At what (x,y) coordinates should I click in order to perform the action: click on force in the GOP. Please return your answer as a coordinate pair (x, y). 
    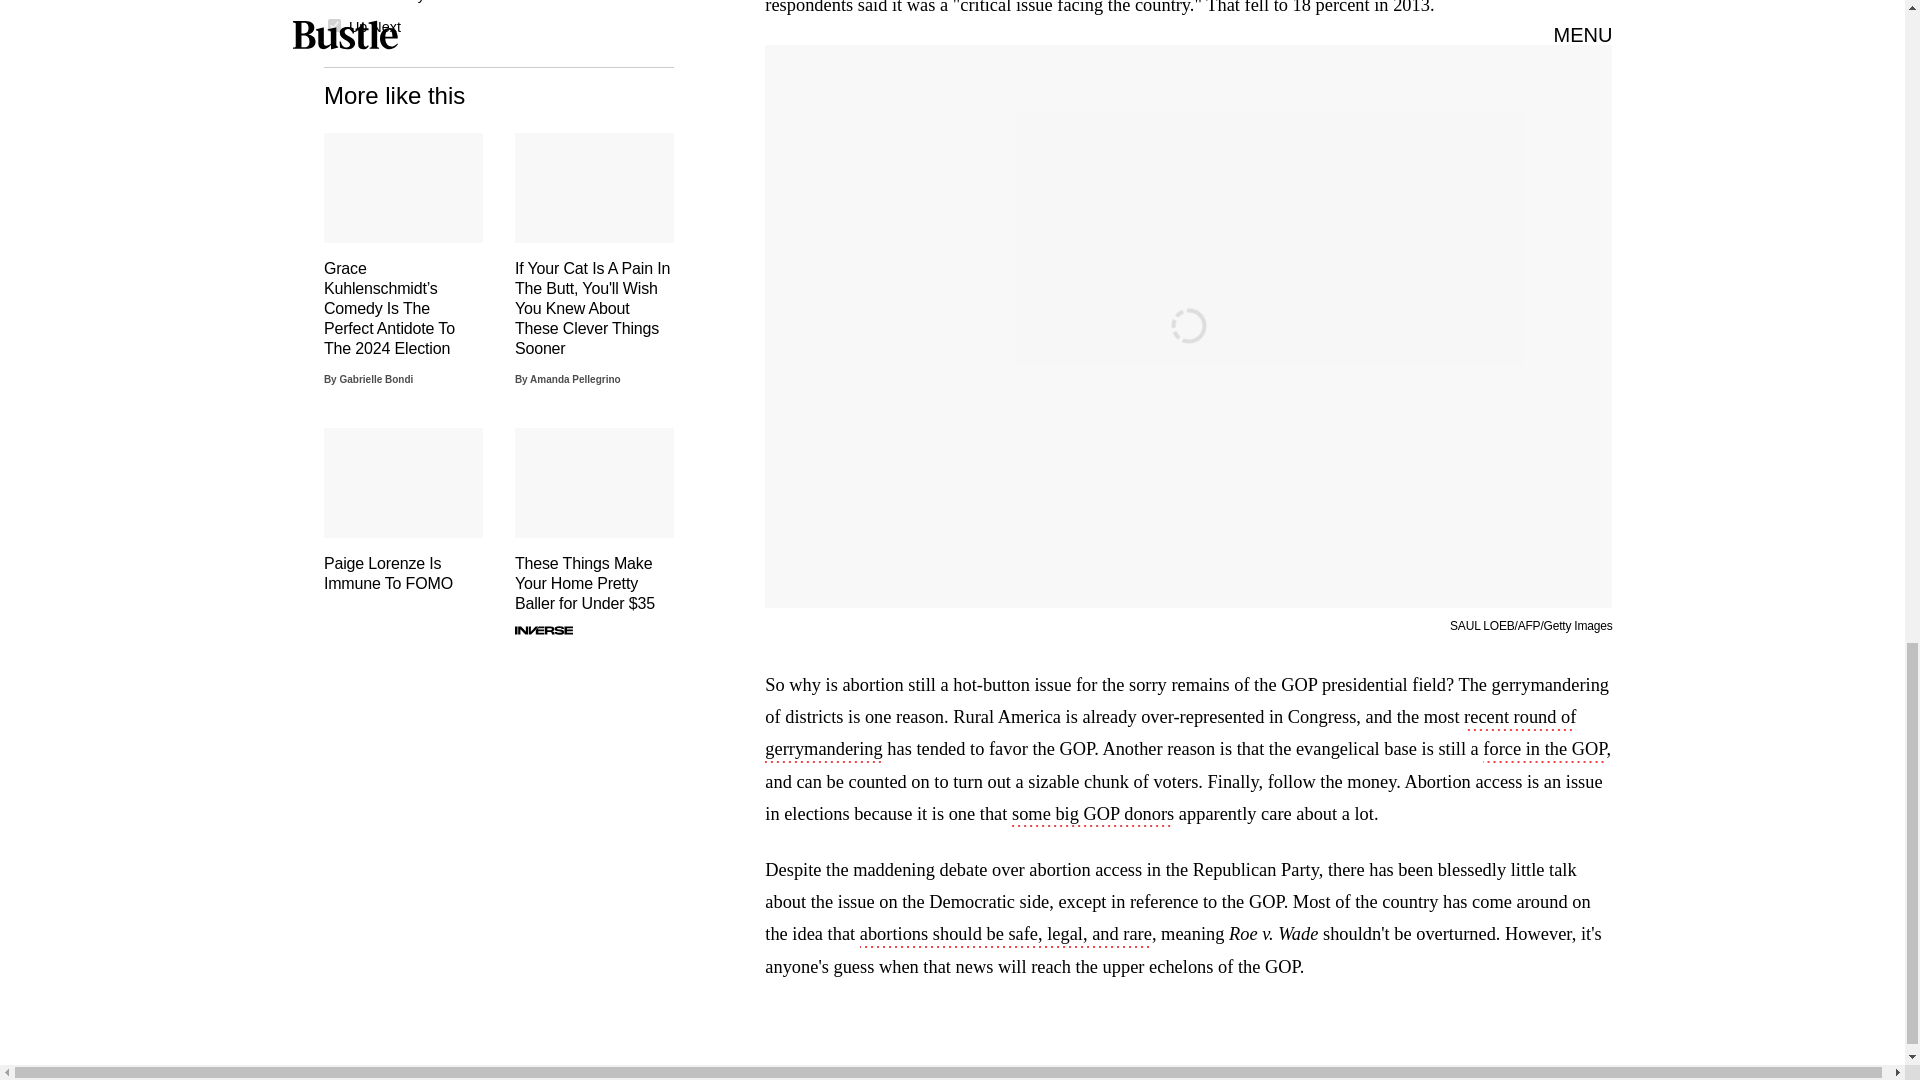
    Looking at the image, I should click on (1544, 750).